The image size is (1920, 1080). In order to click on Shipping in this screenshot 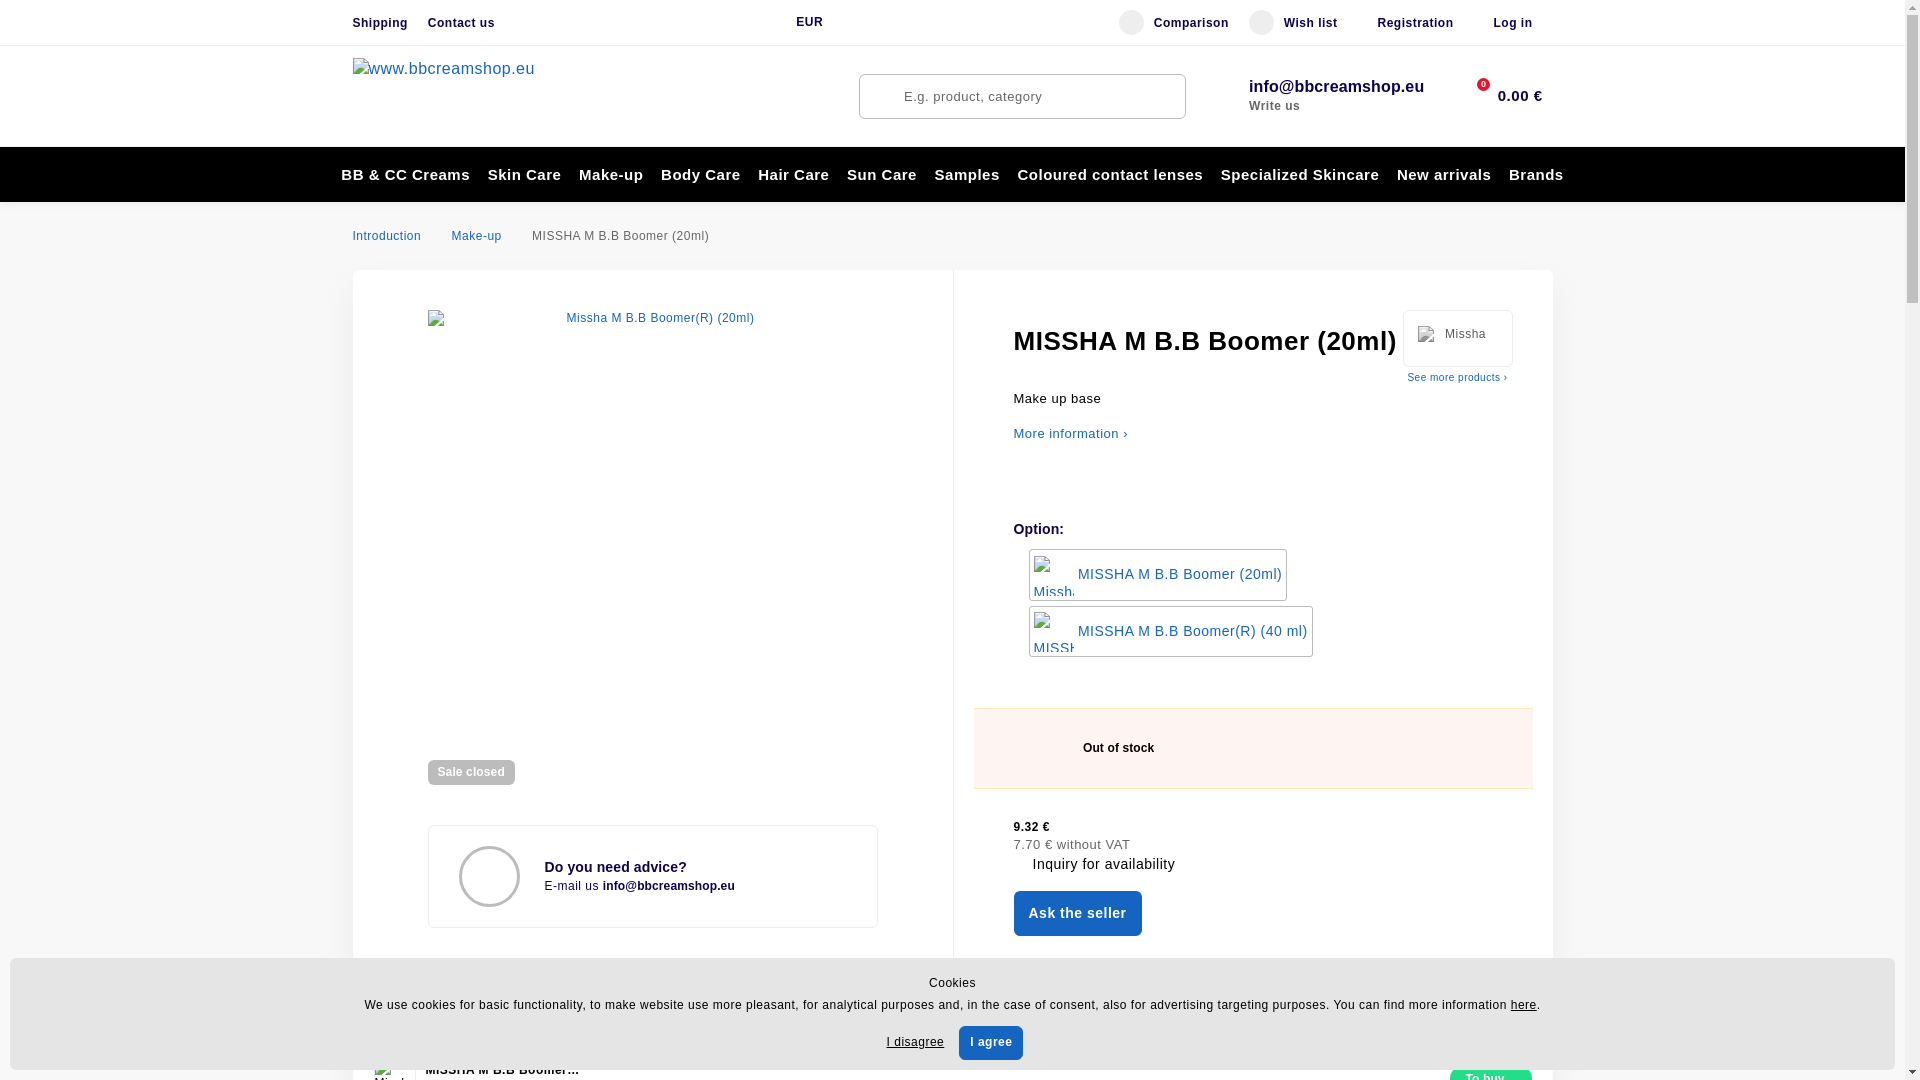, I will do `click(379, 23)`.